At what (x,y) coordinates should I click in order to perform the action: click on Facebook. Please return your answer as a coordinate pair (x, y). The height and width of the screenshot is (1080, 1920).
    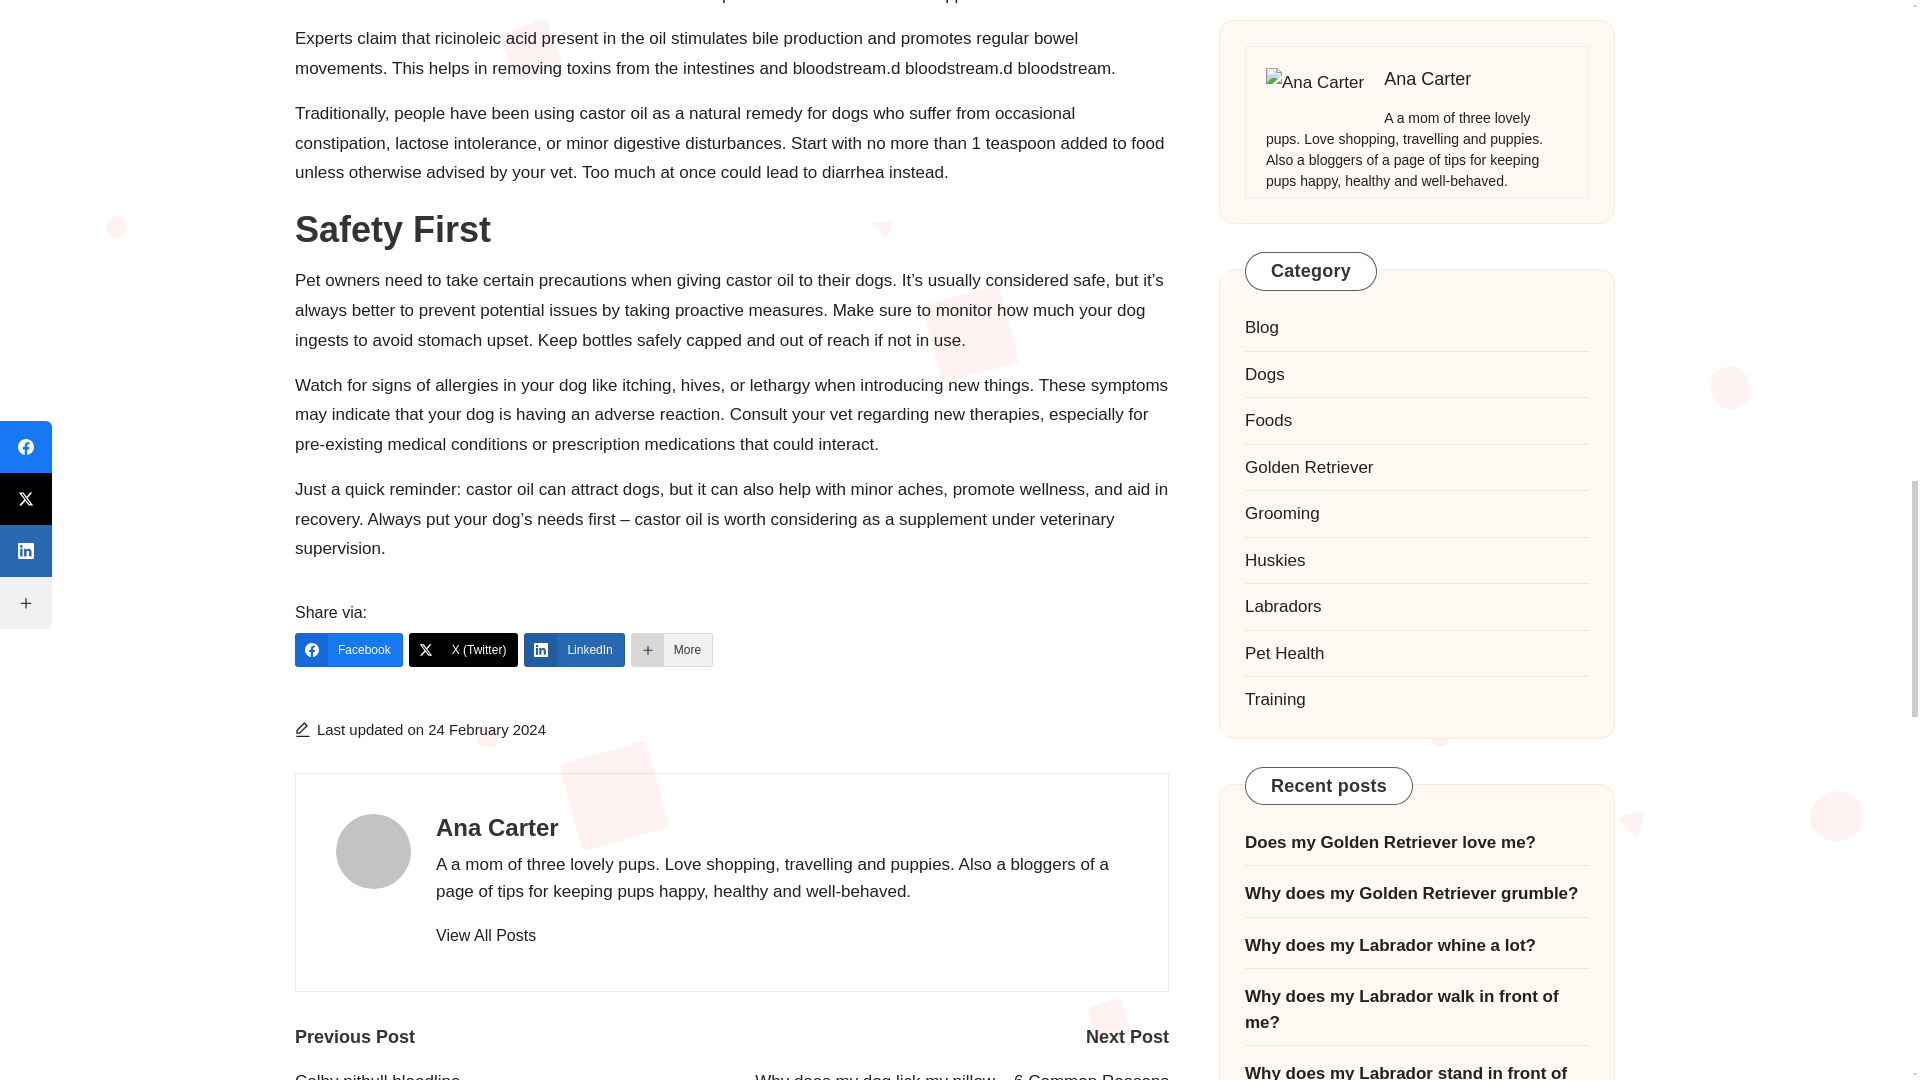
    Looking at the image, I should click on (349, 650).